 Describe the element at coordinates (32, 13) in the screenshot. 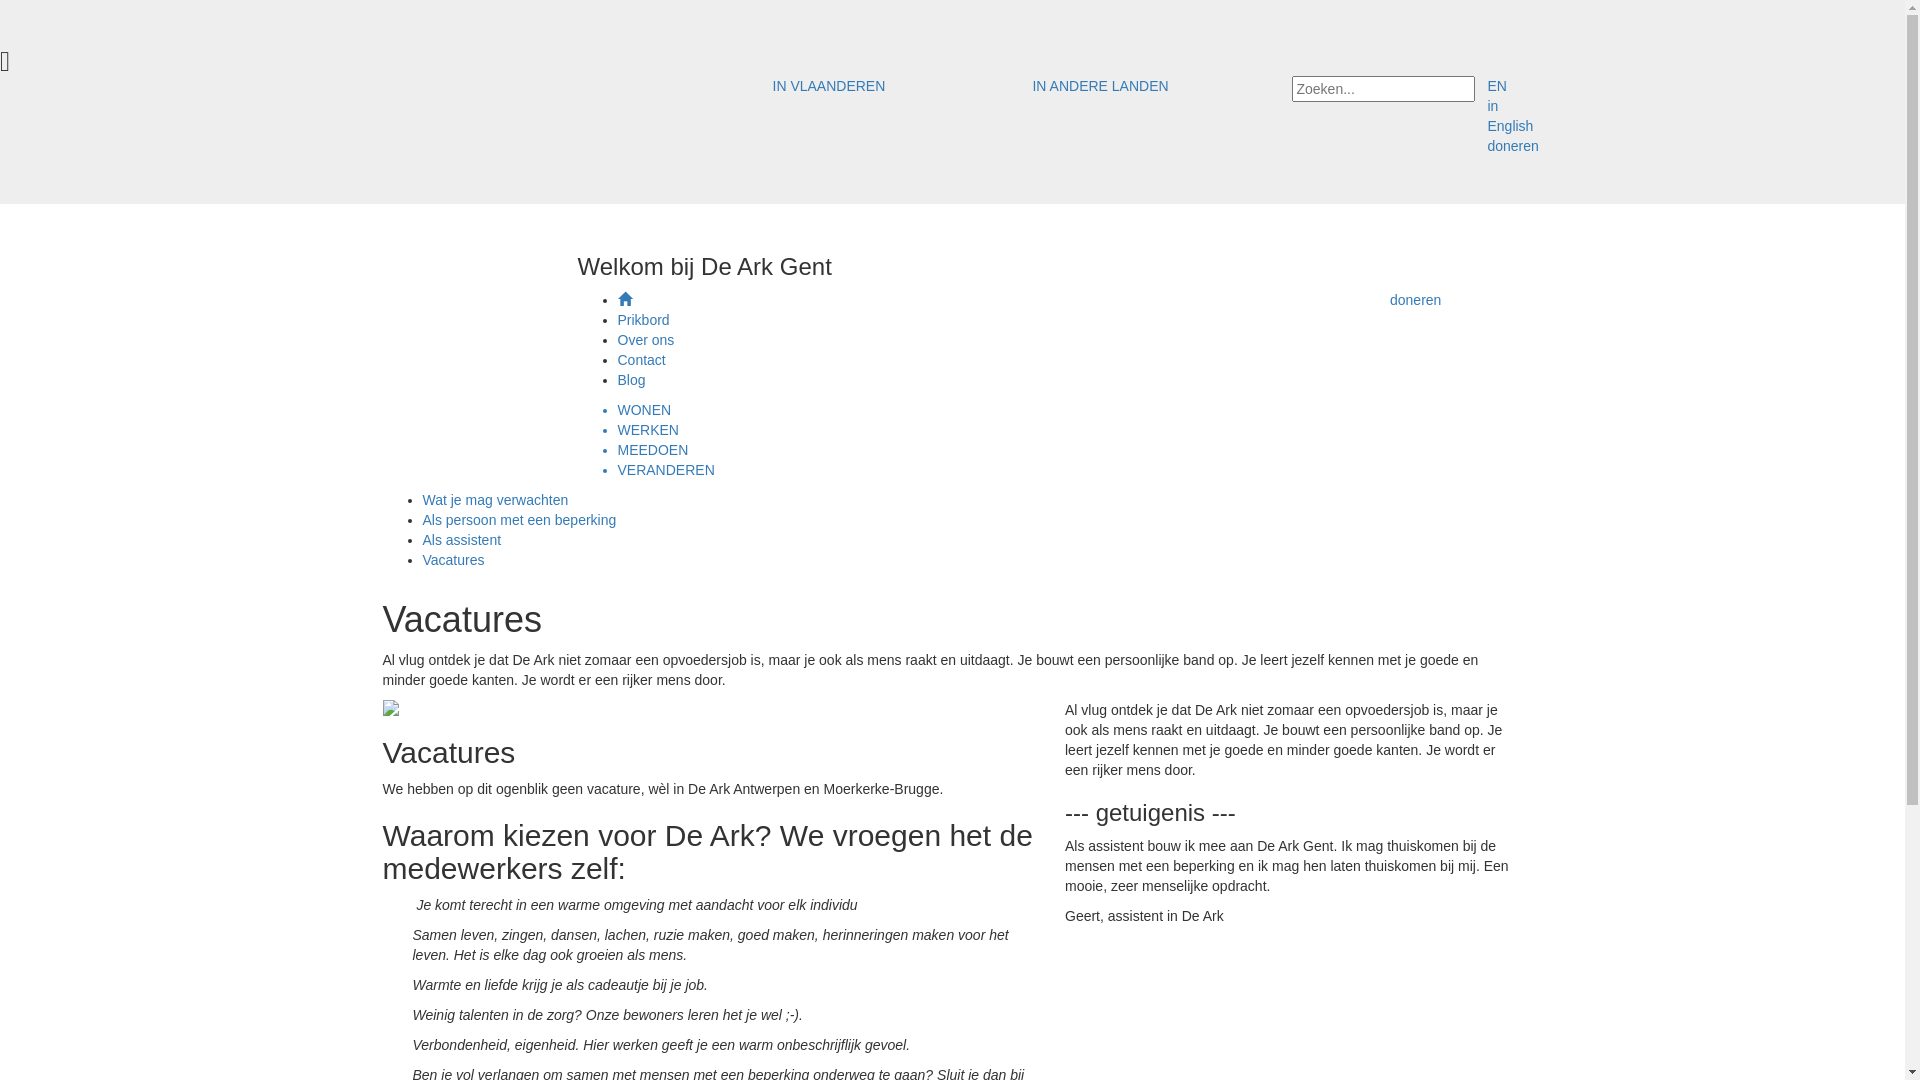

I see `Zoeken` at that location.